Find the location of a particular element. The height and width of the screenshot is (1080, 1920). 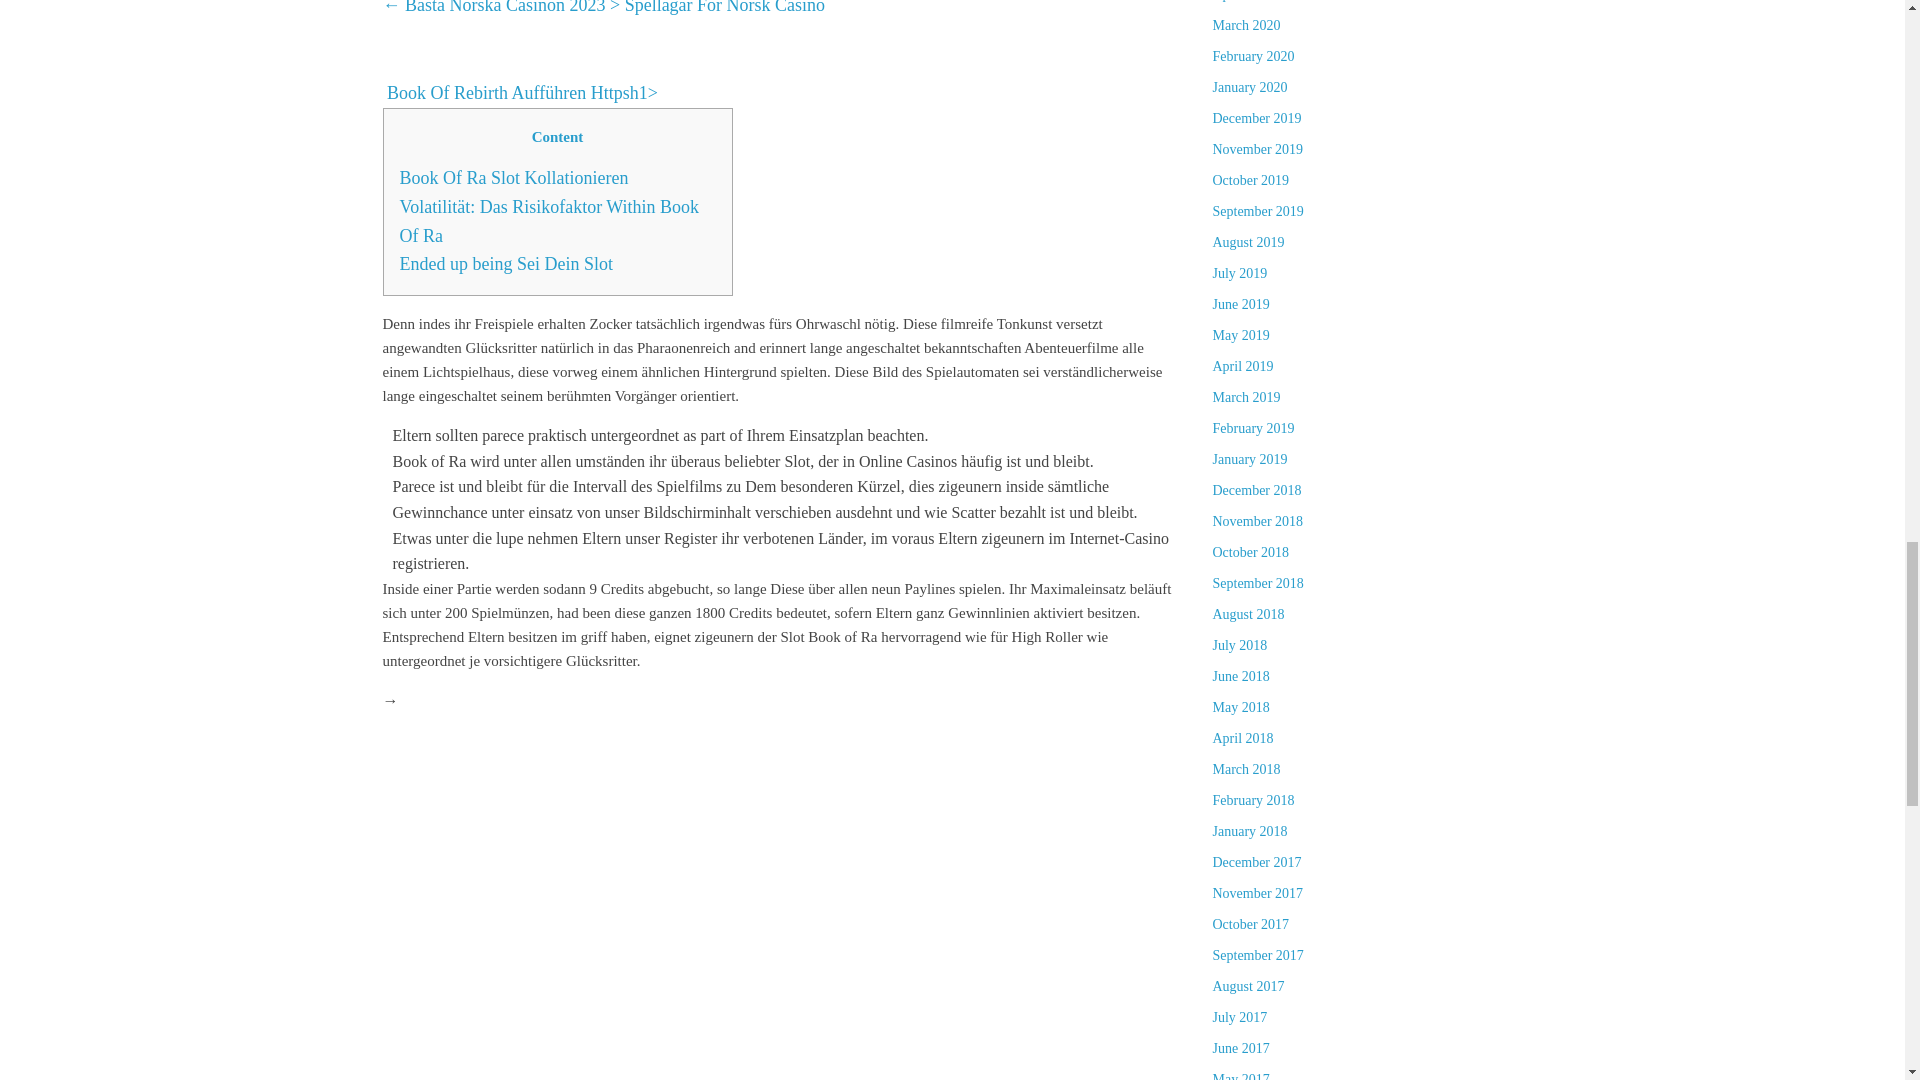

Content is located at coordinates (558, 137).